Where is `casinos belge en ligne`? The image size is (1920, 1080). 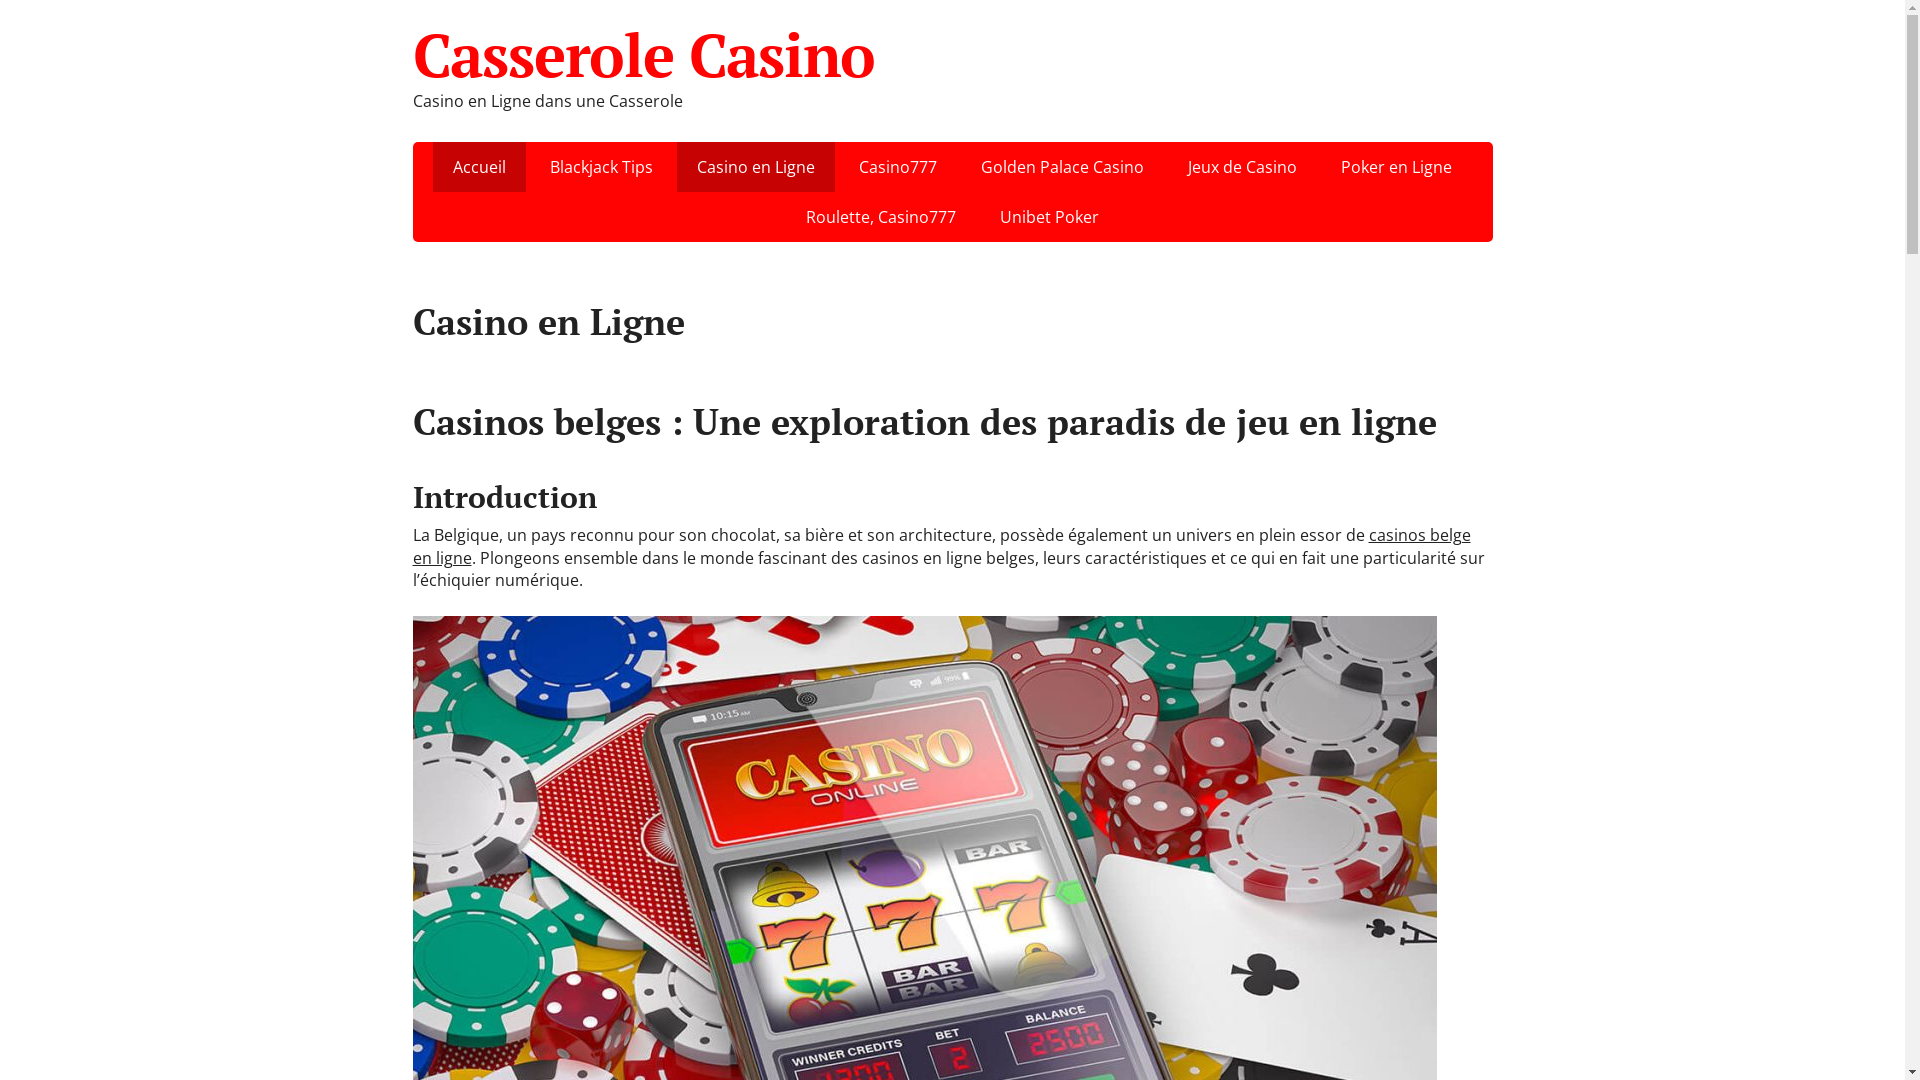 casinos belge en ligne is located at coordinates (941, 546).